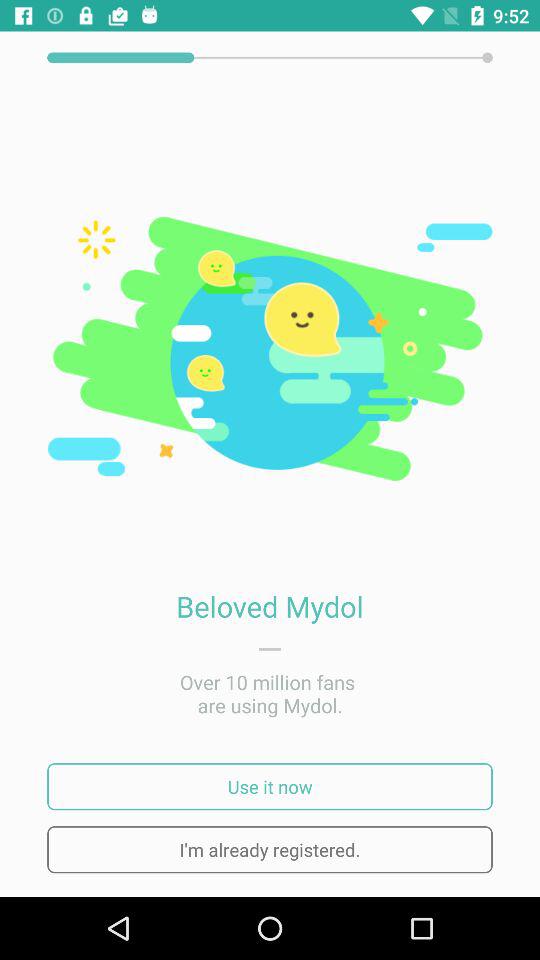  I want to click on tap use it now icon, so click(270, 786).